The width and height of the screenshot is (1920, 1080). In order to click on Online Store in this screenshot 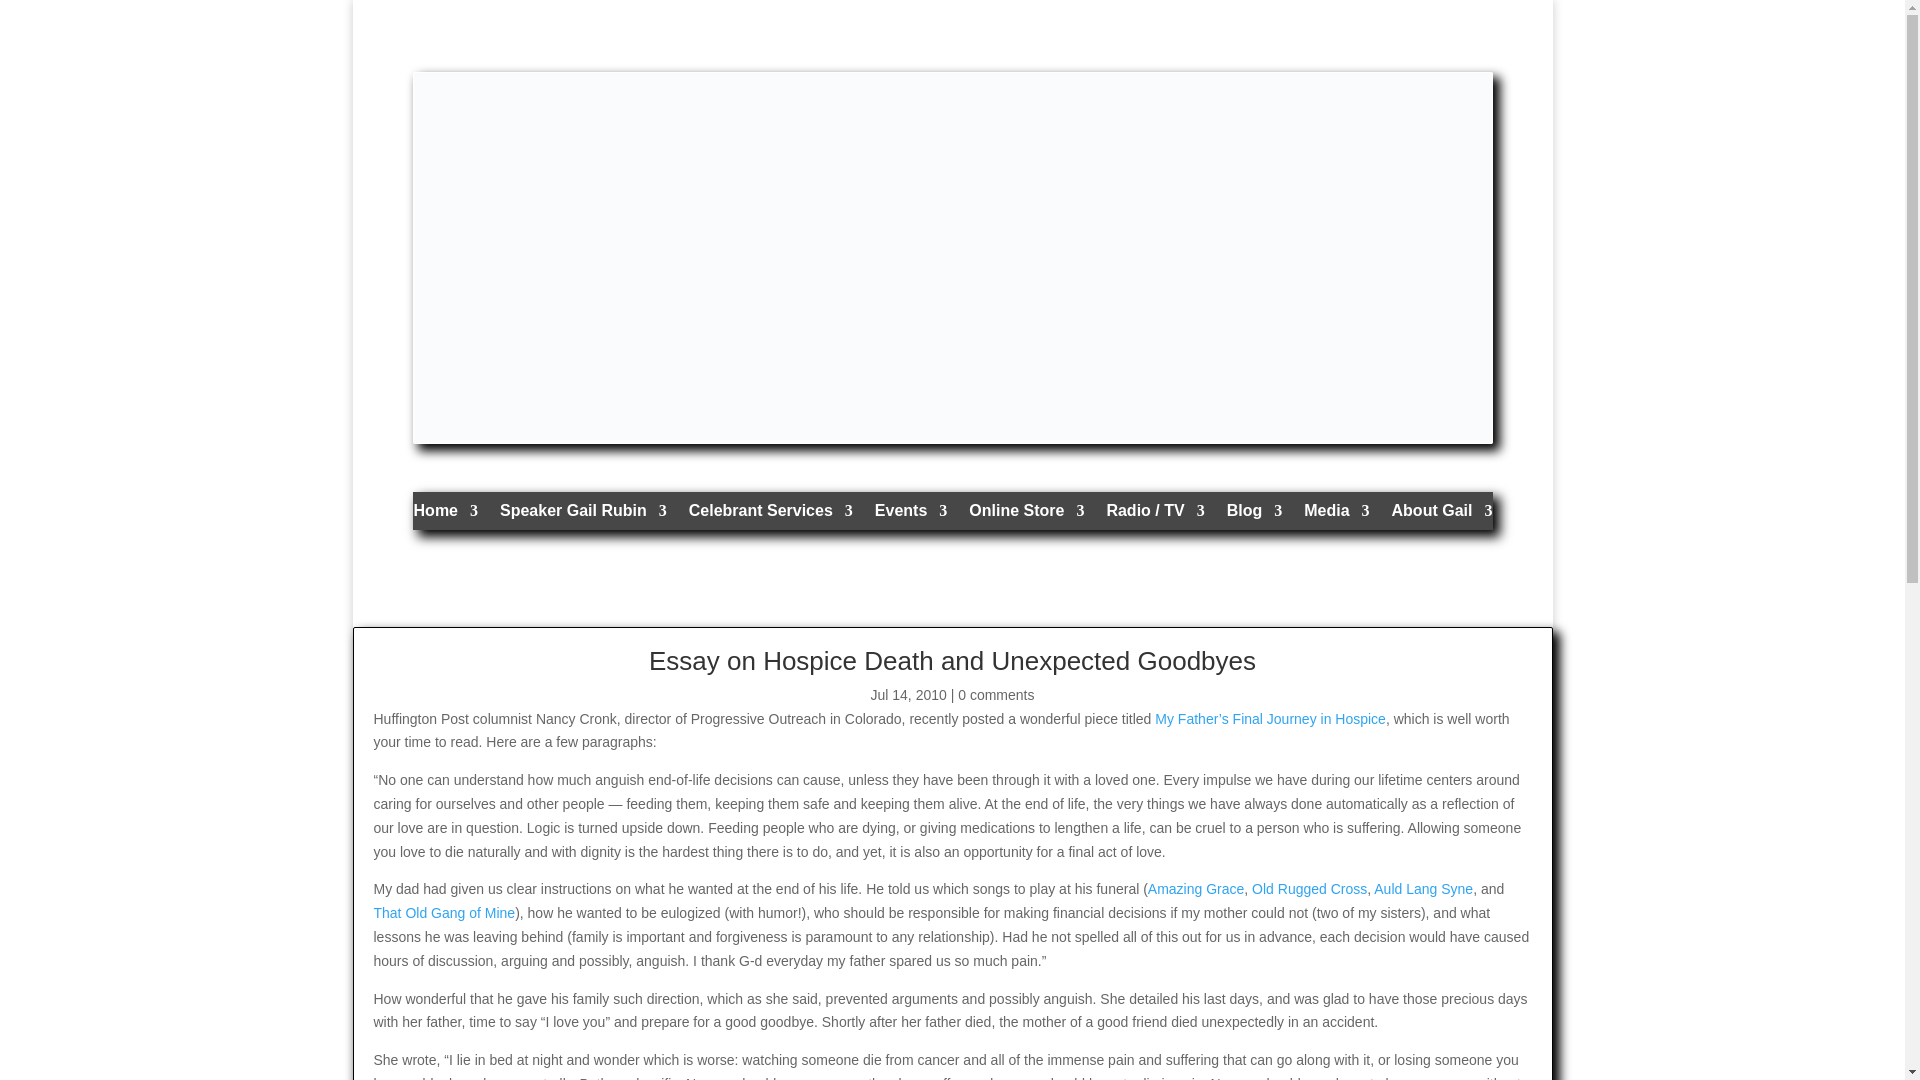, I will do `click(1026, 515)`.